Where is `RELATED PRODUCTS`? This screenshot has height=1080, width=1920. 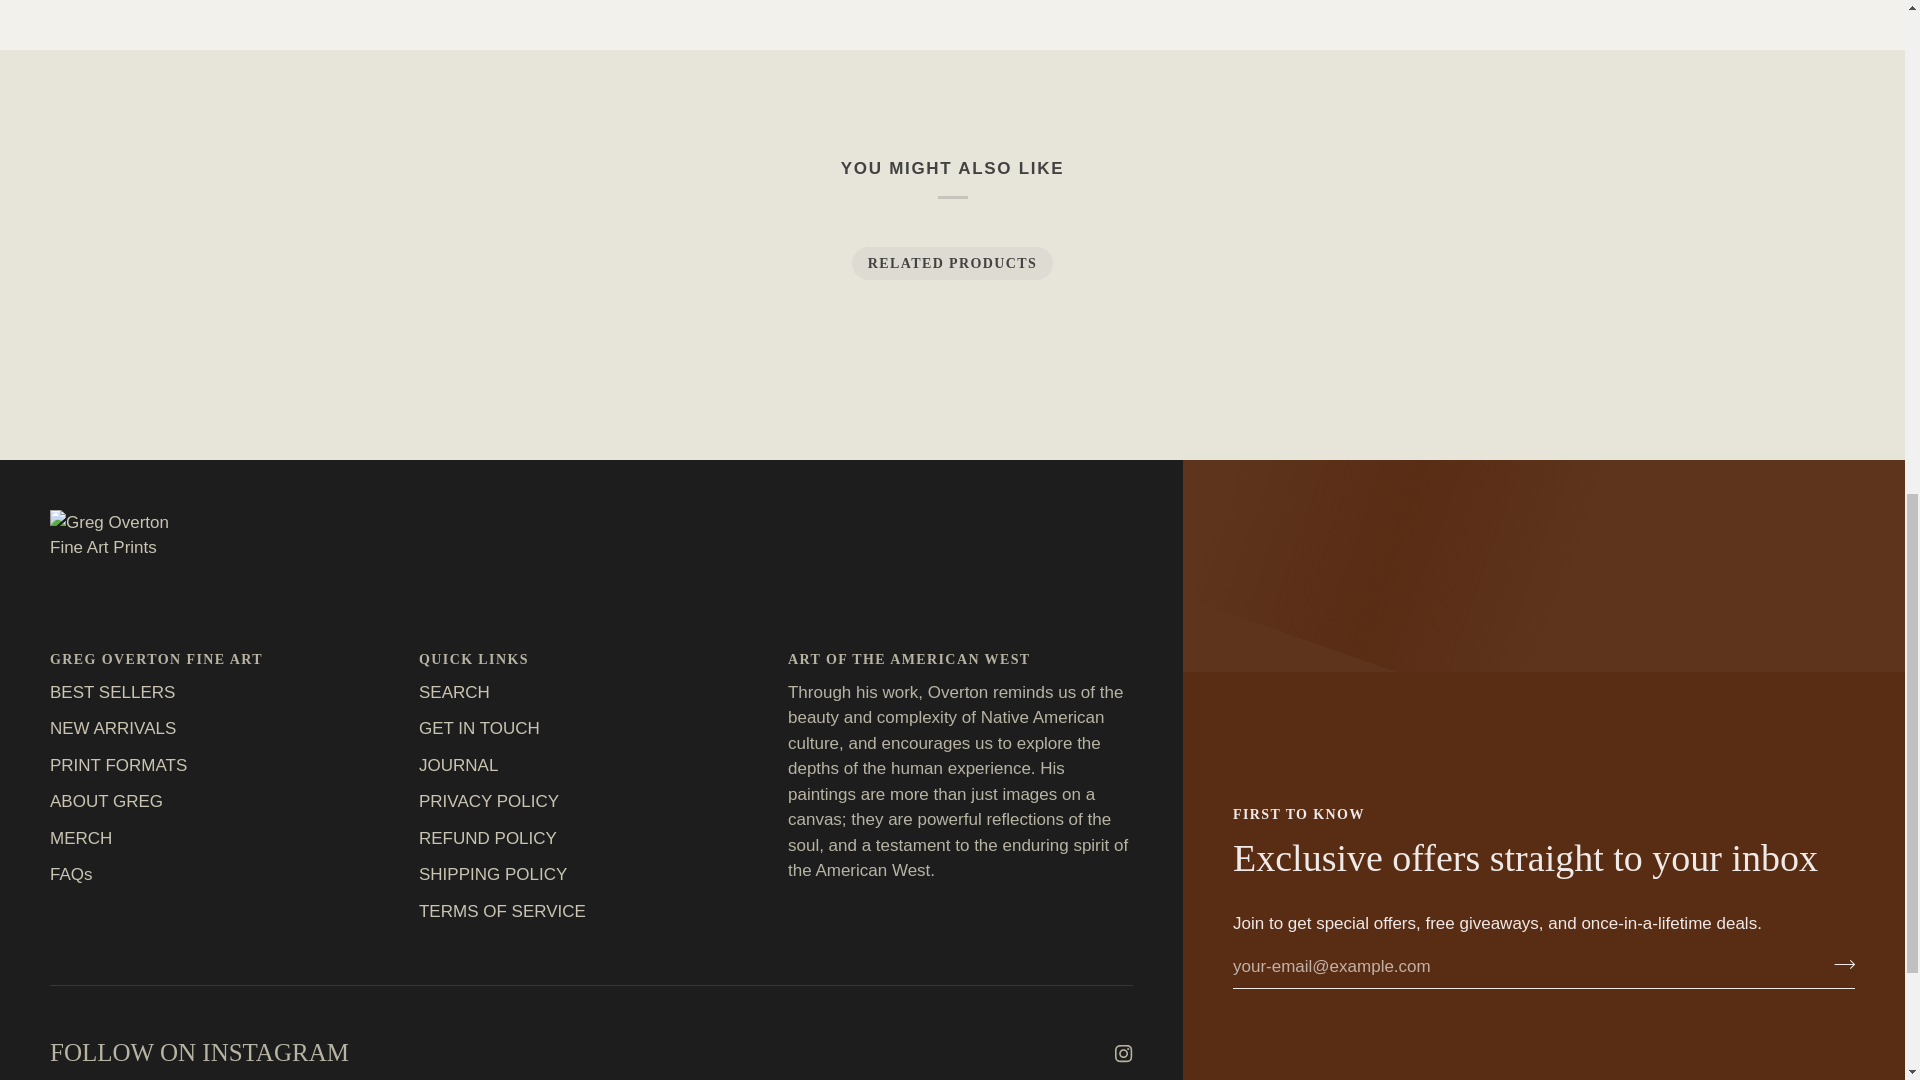
RELATED PRODUCTS is located at coordinates (953, 263).